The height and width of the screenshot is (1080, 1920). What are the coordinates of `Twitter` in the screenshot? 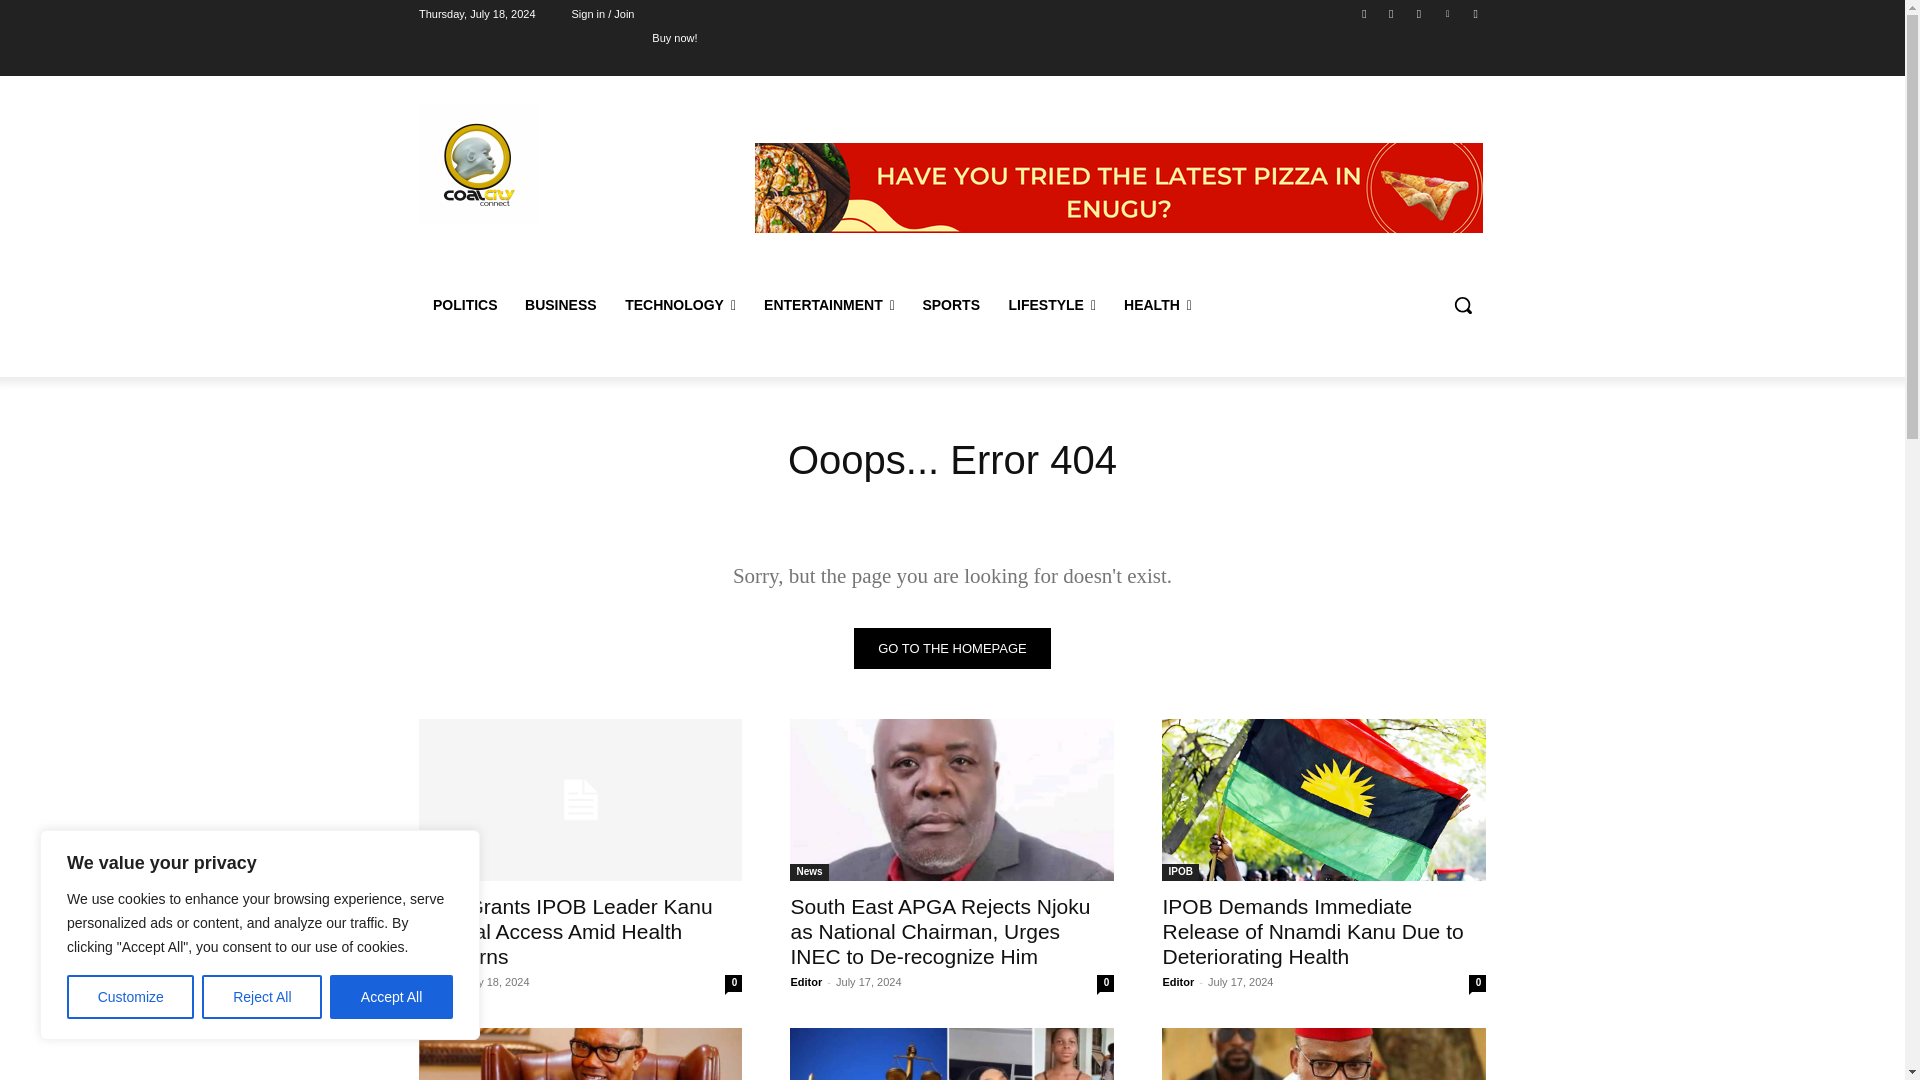 It's located at (1418, 13).